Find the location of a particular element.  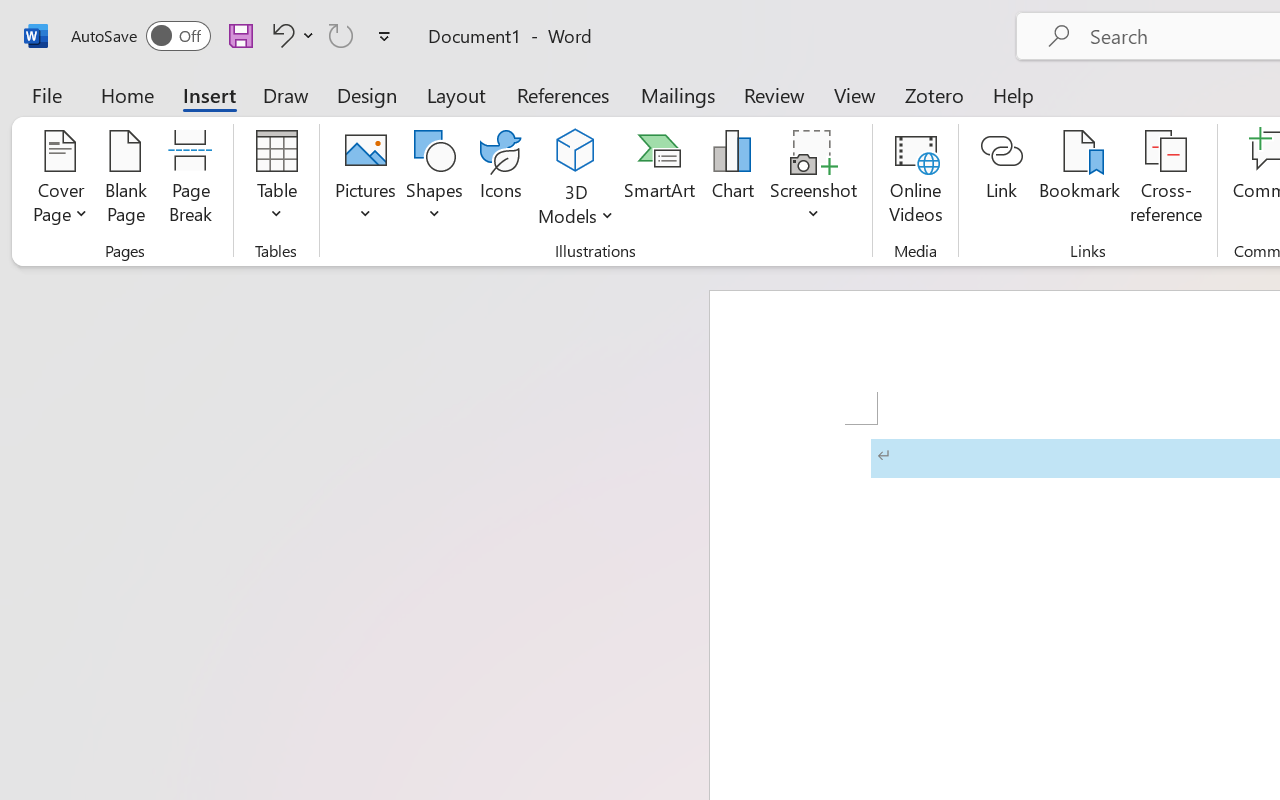

Cross-reference... is located at coordinates (1166, 180).